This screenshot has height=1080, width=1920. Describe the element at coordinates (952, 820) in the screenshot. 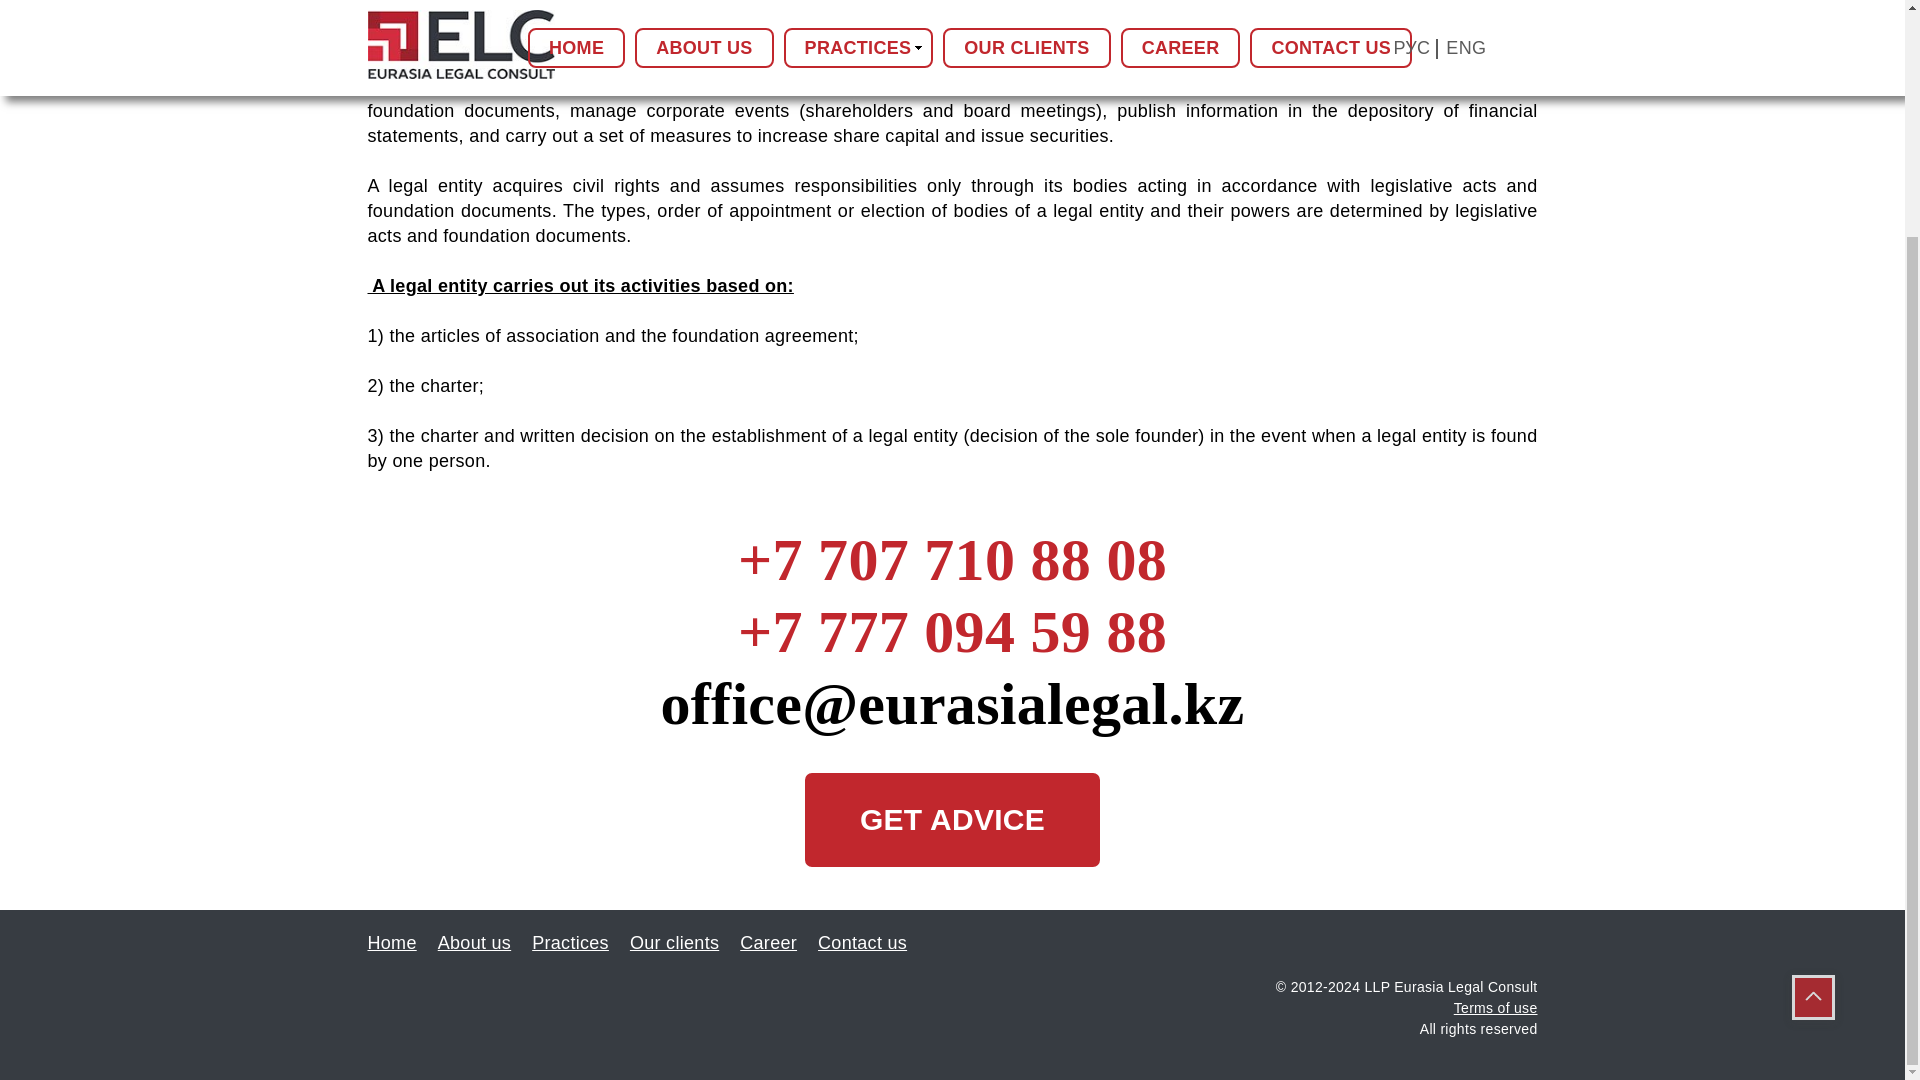

I see `GET ADVICE` at that location.